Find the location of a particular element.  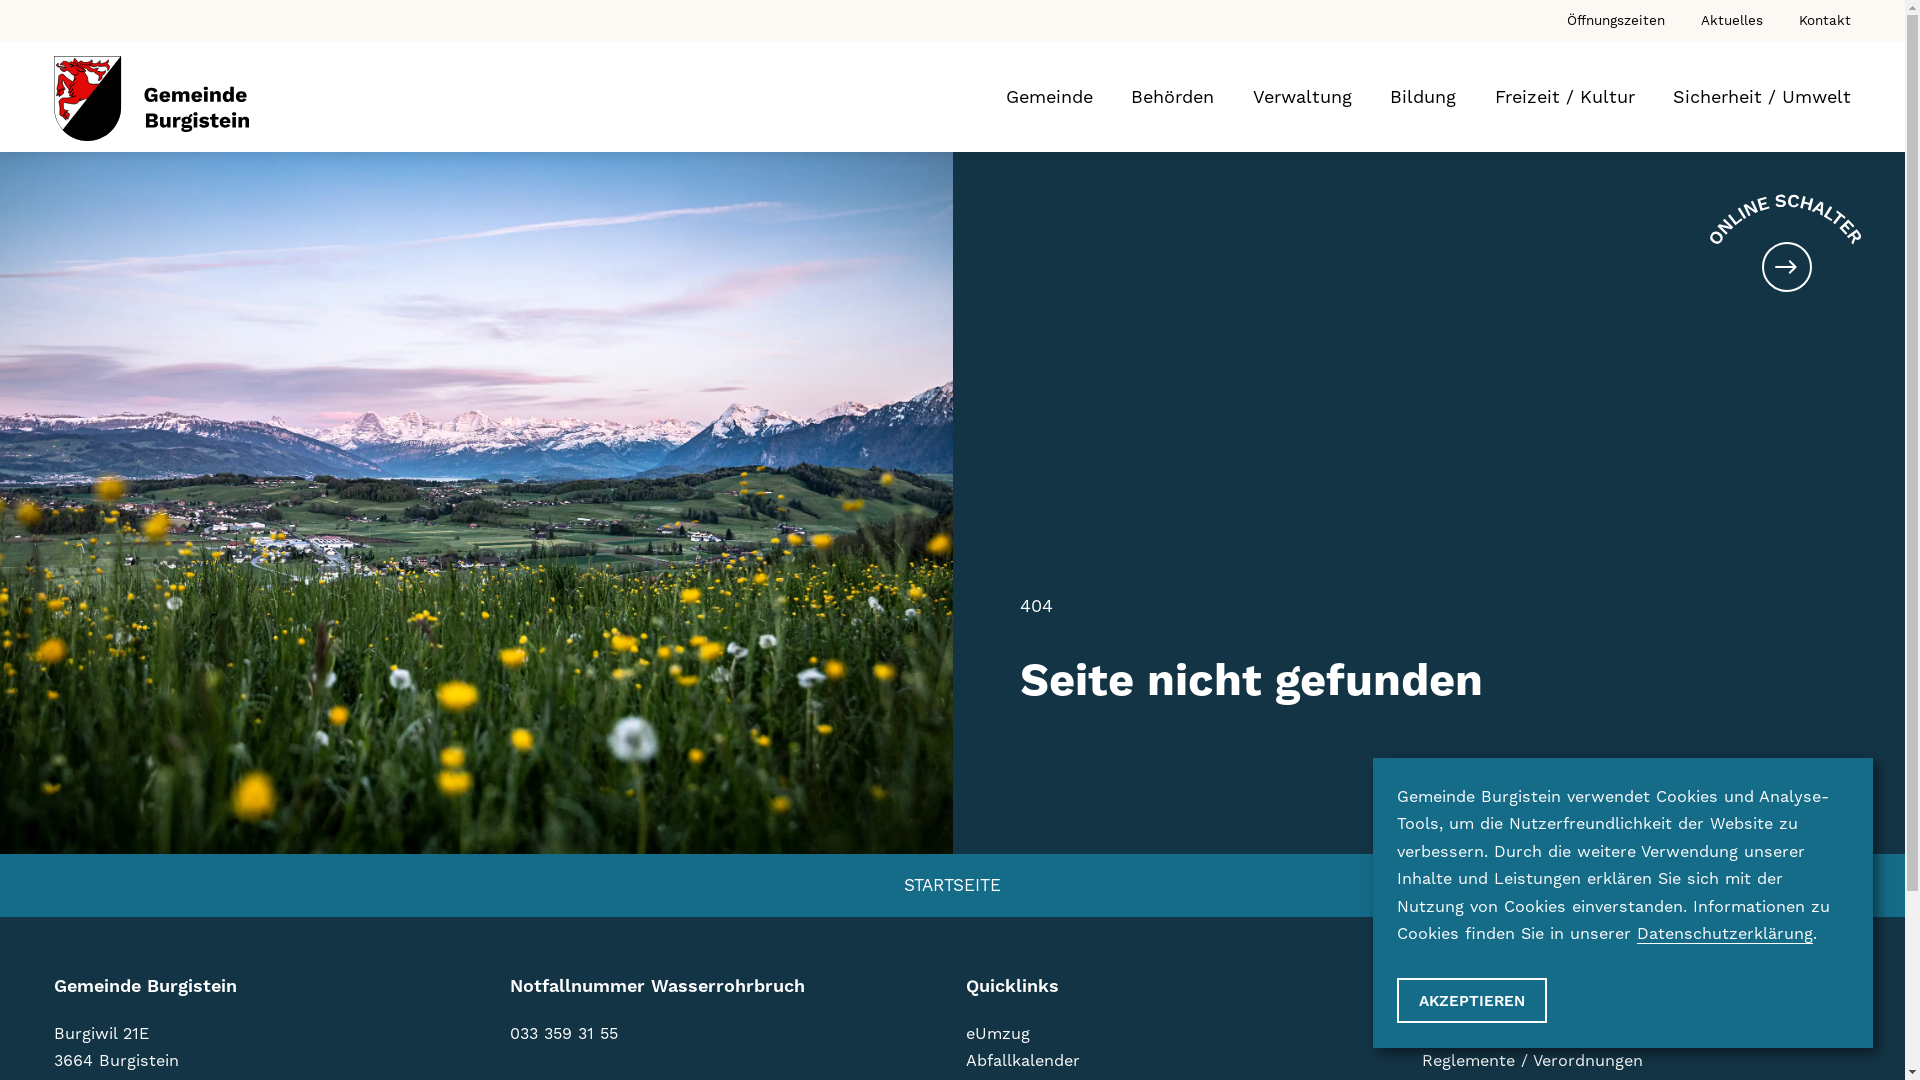

Logo - Gemeinde Burgistein is located at coordinates (152, 98).